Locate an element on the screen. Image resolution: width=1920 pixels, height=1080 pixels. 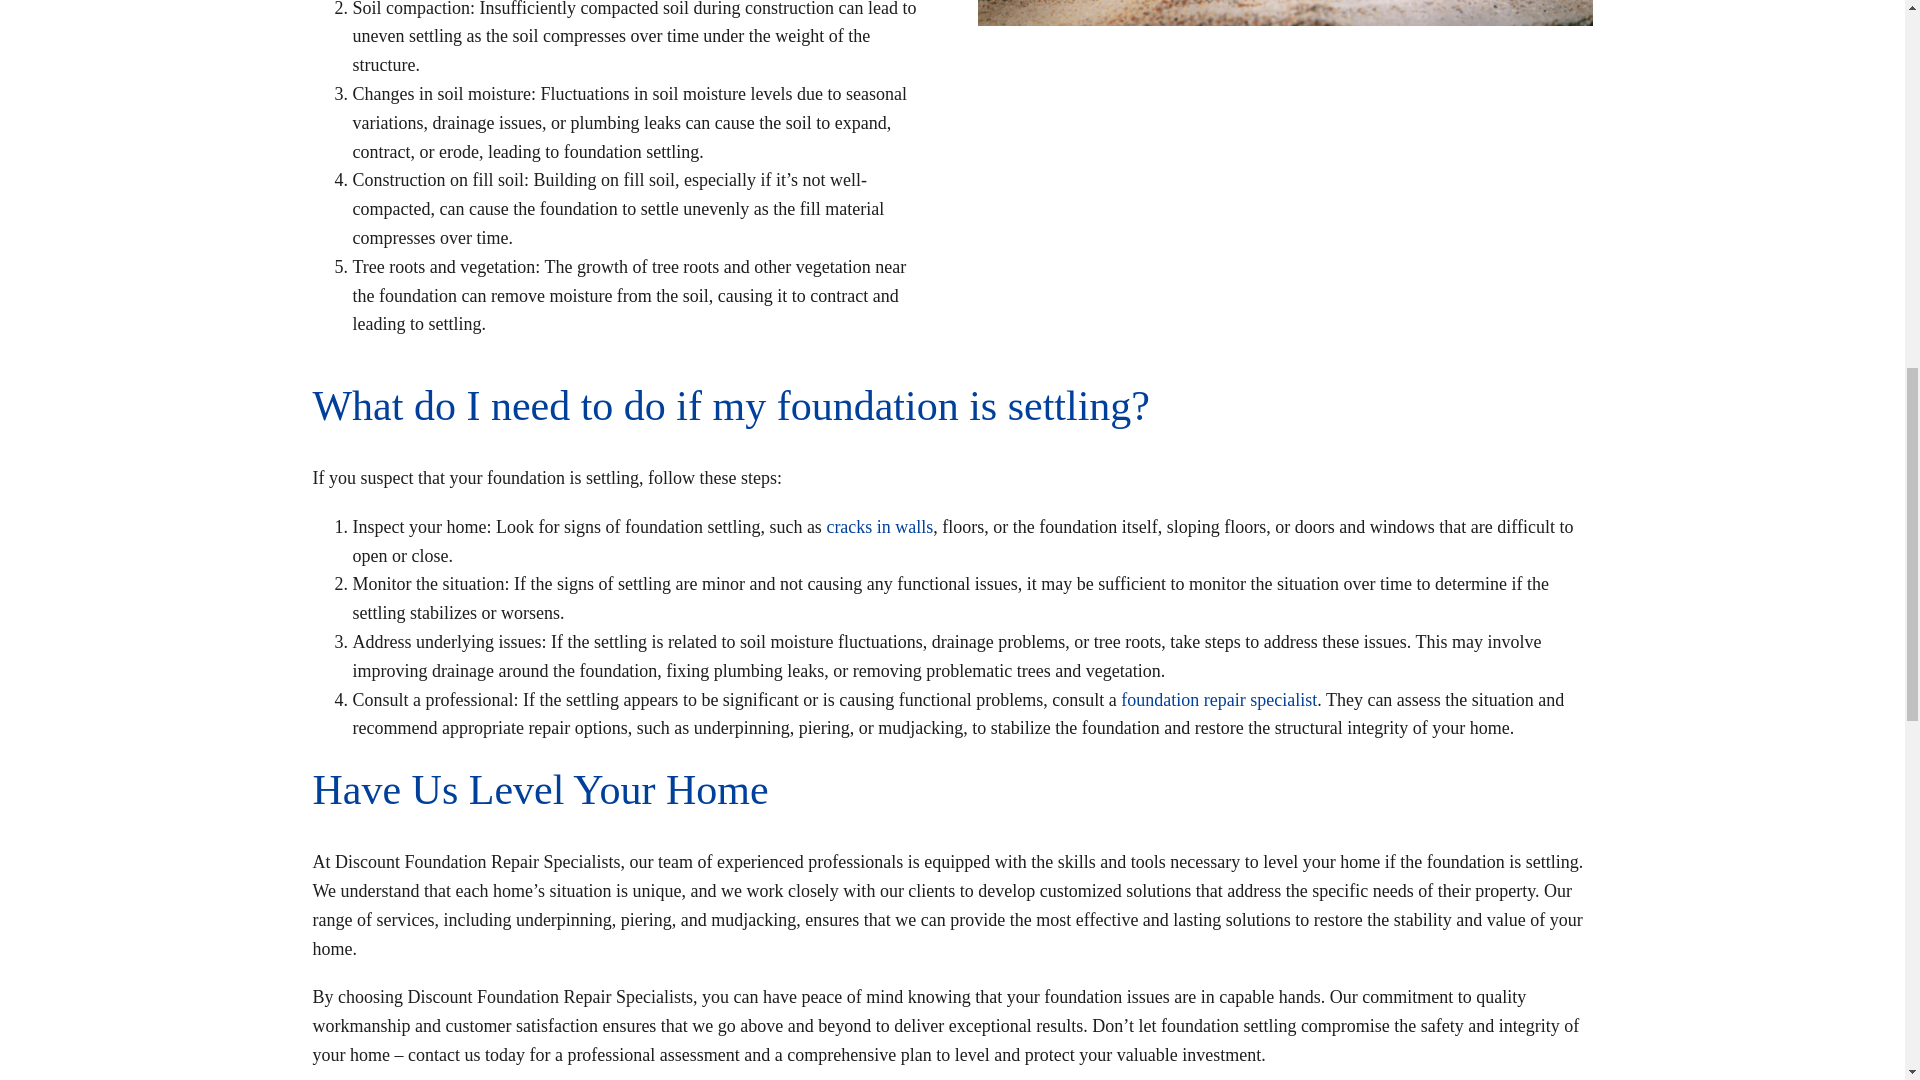
cracks in walls is located at coordinates (879, 526).